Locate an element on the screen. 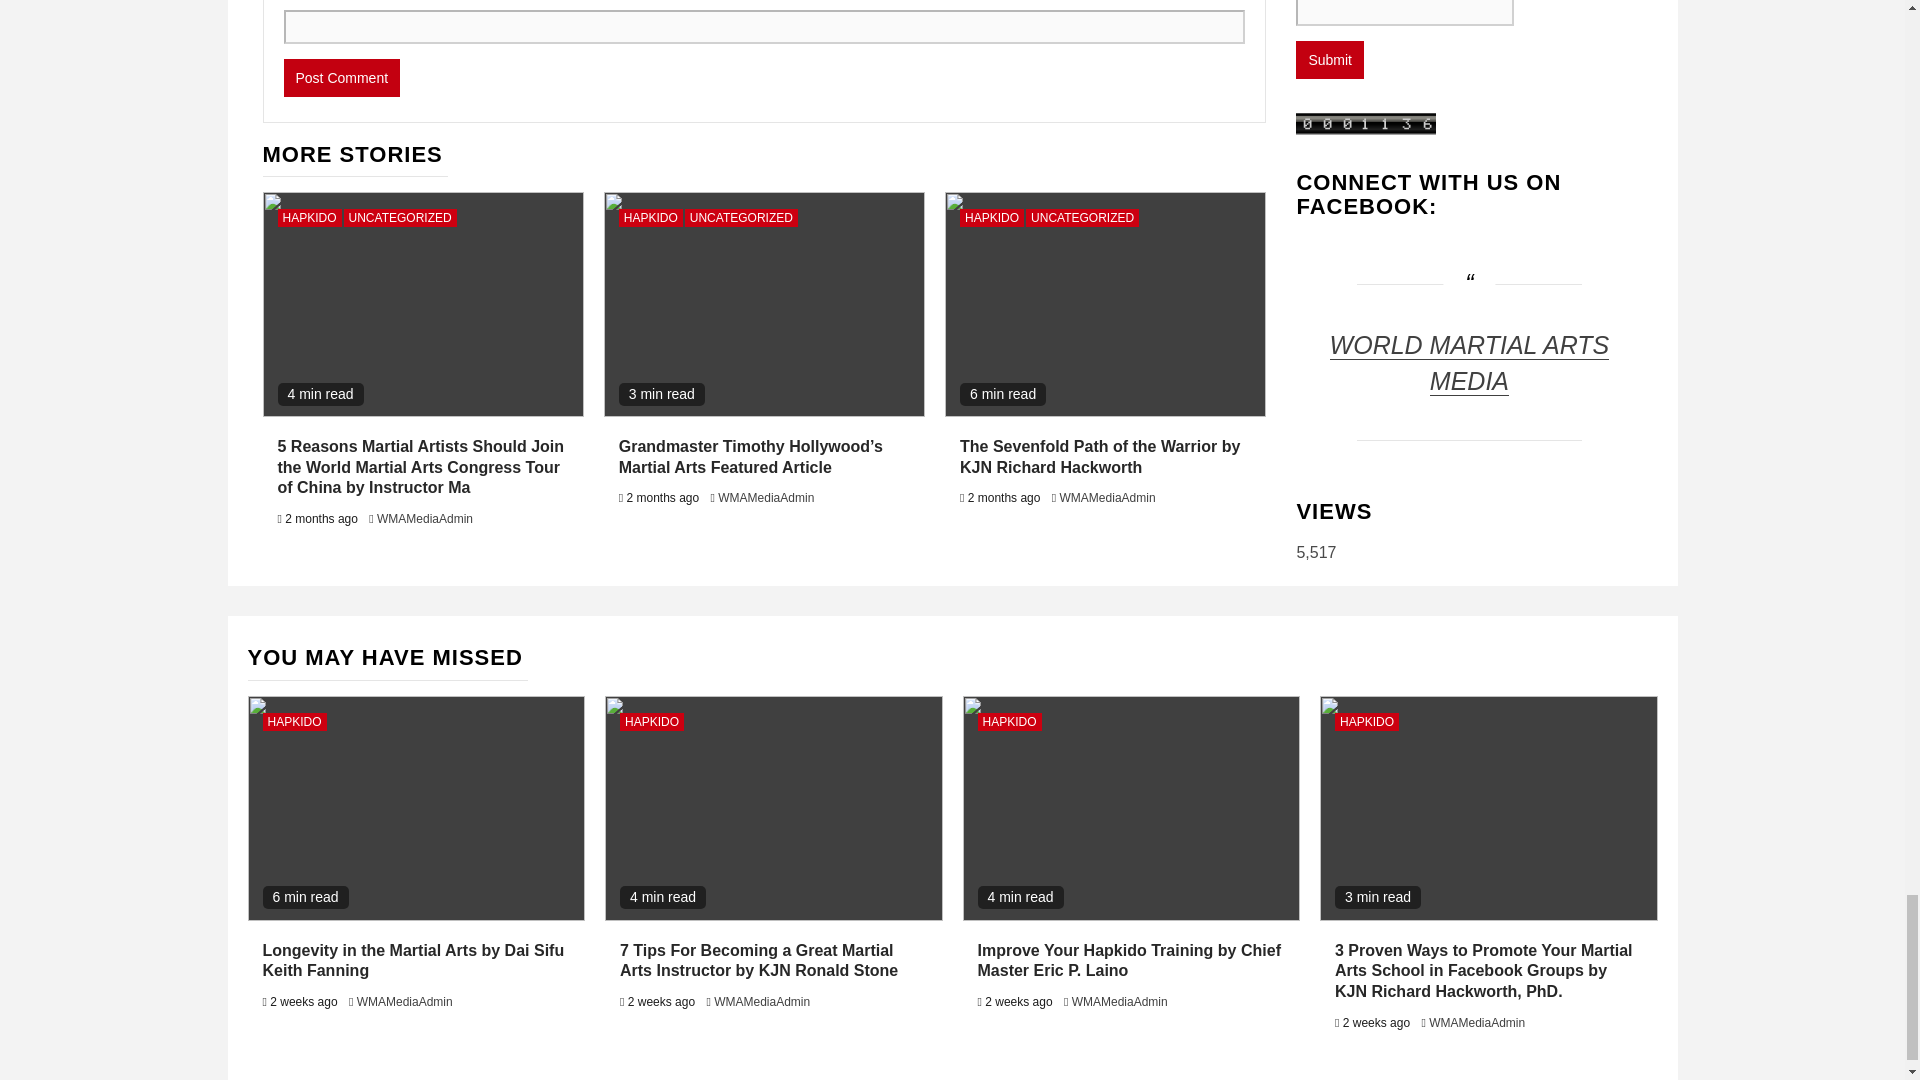 The image size is (1920, 1080). WMAMediaAdmin is located at coordinates (766, 498).